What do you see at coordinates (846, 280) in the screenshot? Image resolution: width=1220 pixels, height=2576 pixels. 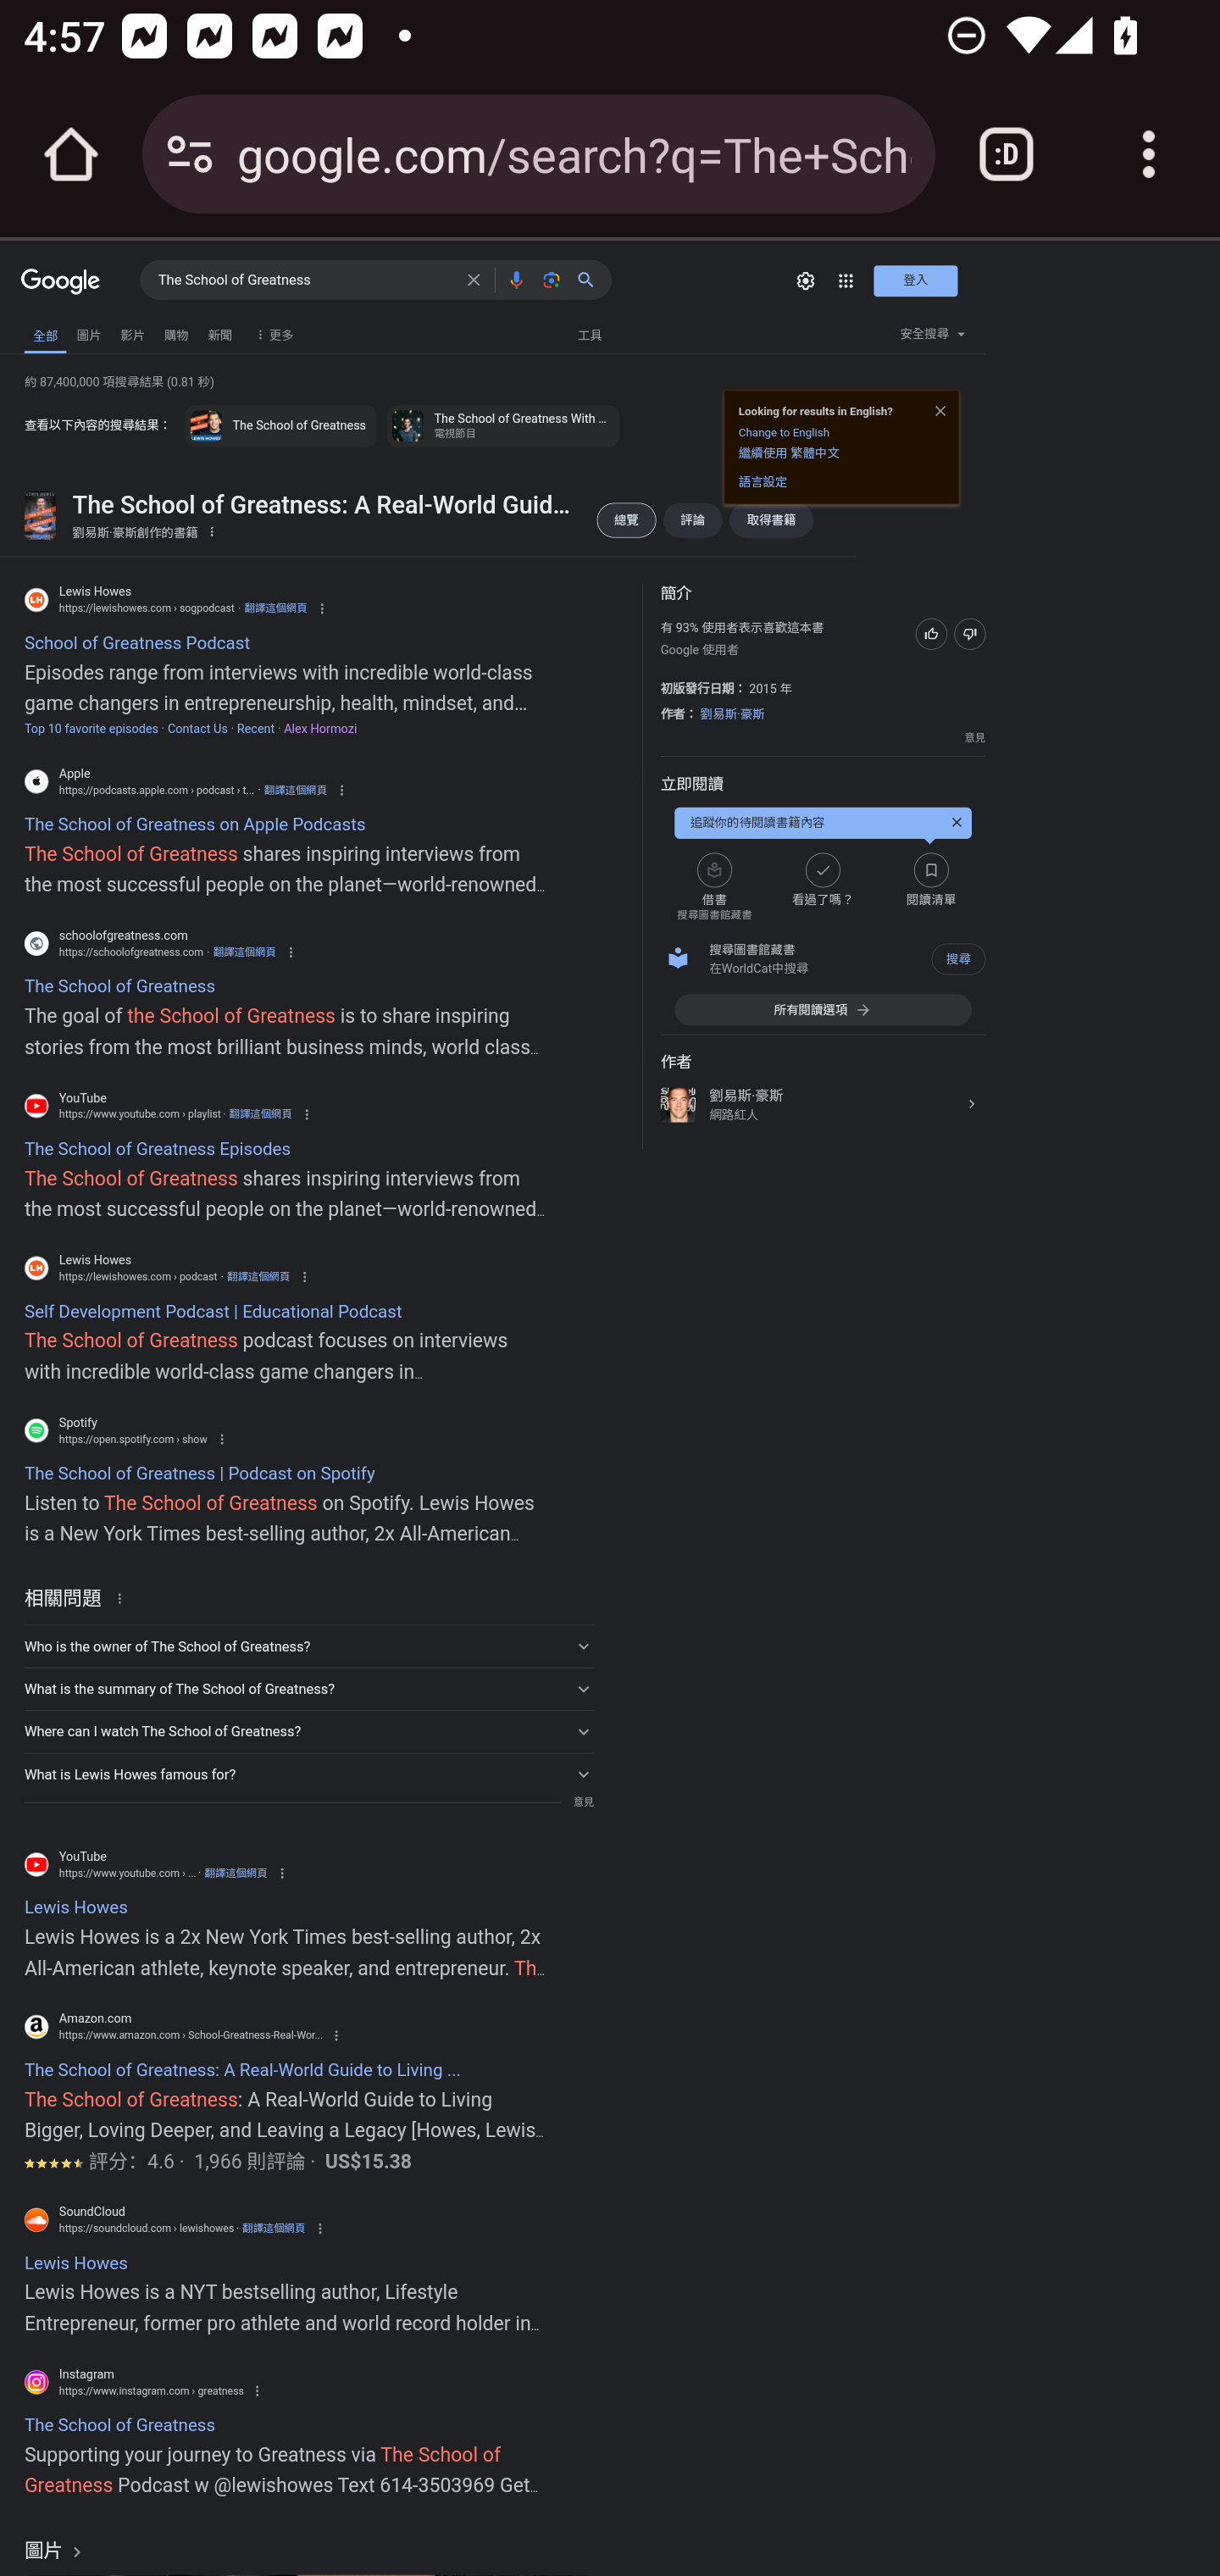 I see `Google 應用程式` at bounding box center [846, 280].